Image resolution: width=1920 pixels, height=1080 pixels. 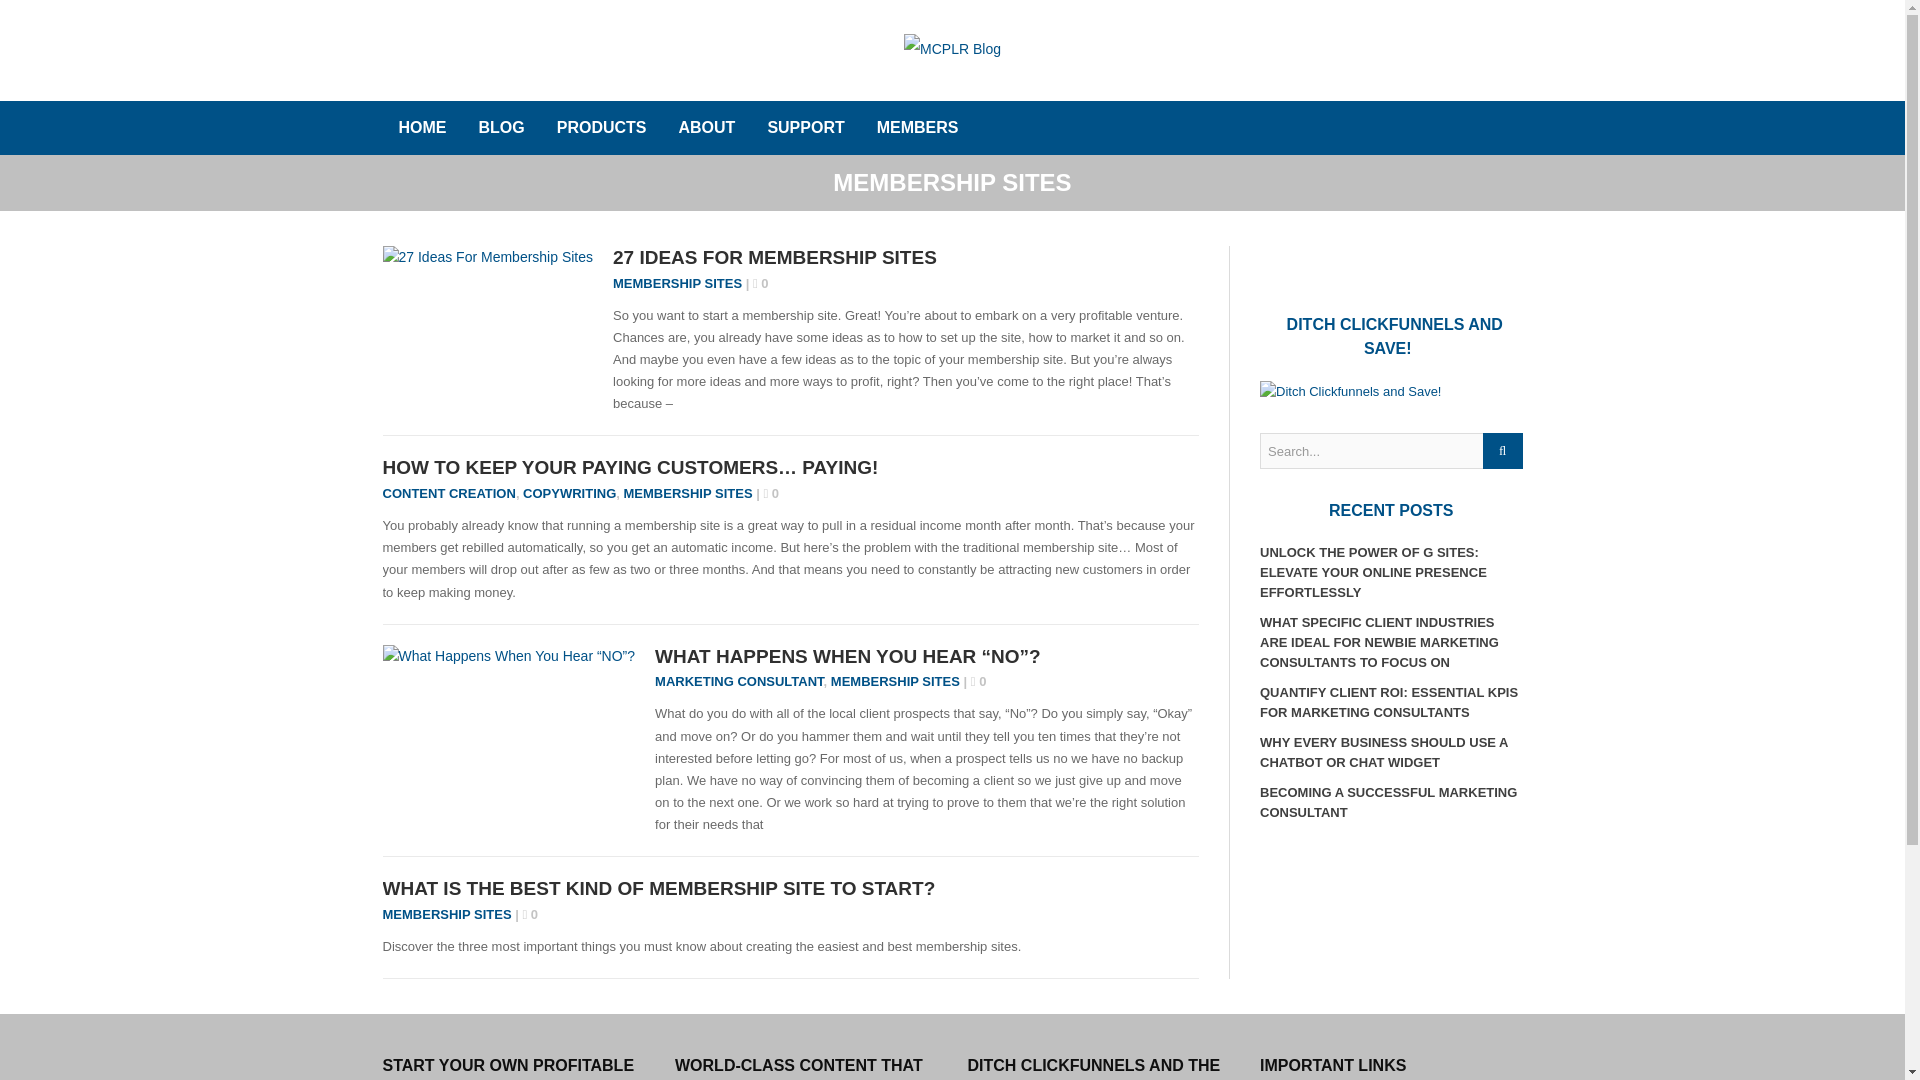 What do you see at coordinates (530, 914) in the screenshot?
I see `0` at bounding box center [530, 914].